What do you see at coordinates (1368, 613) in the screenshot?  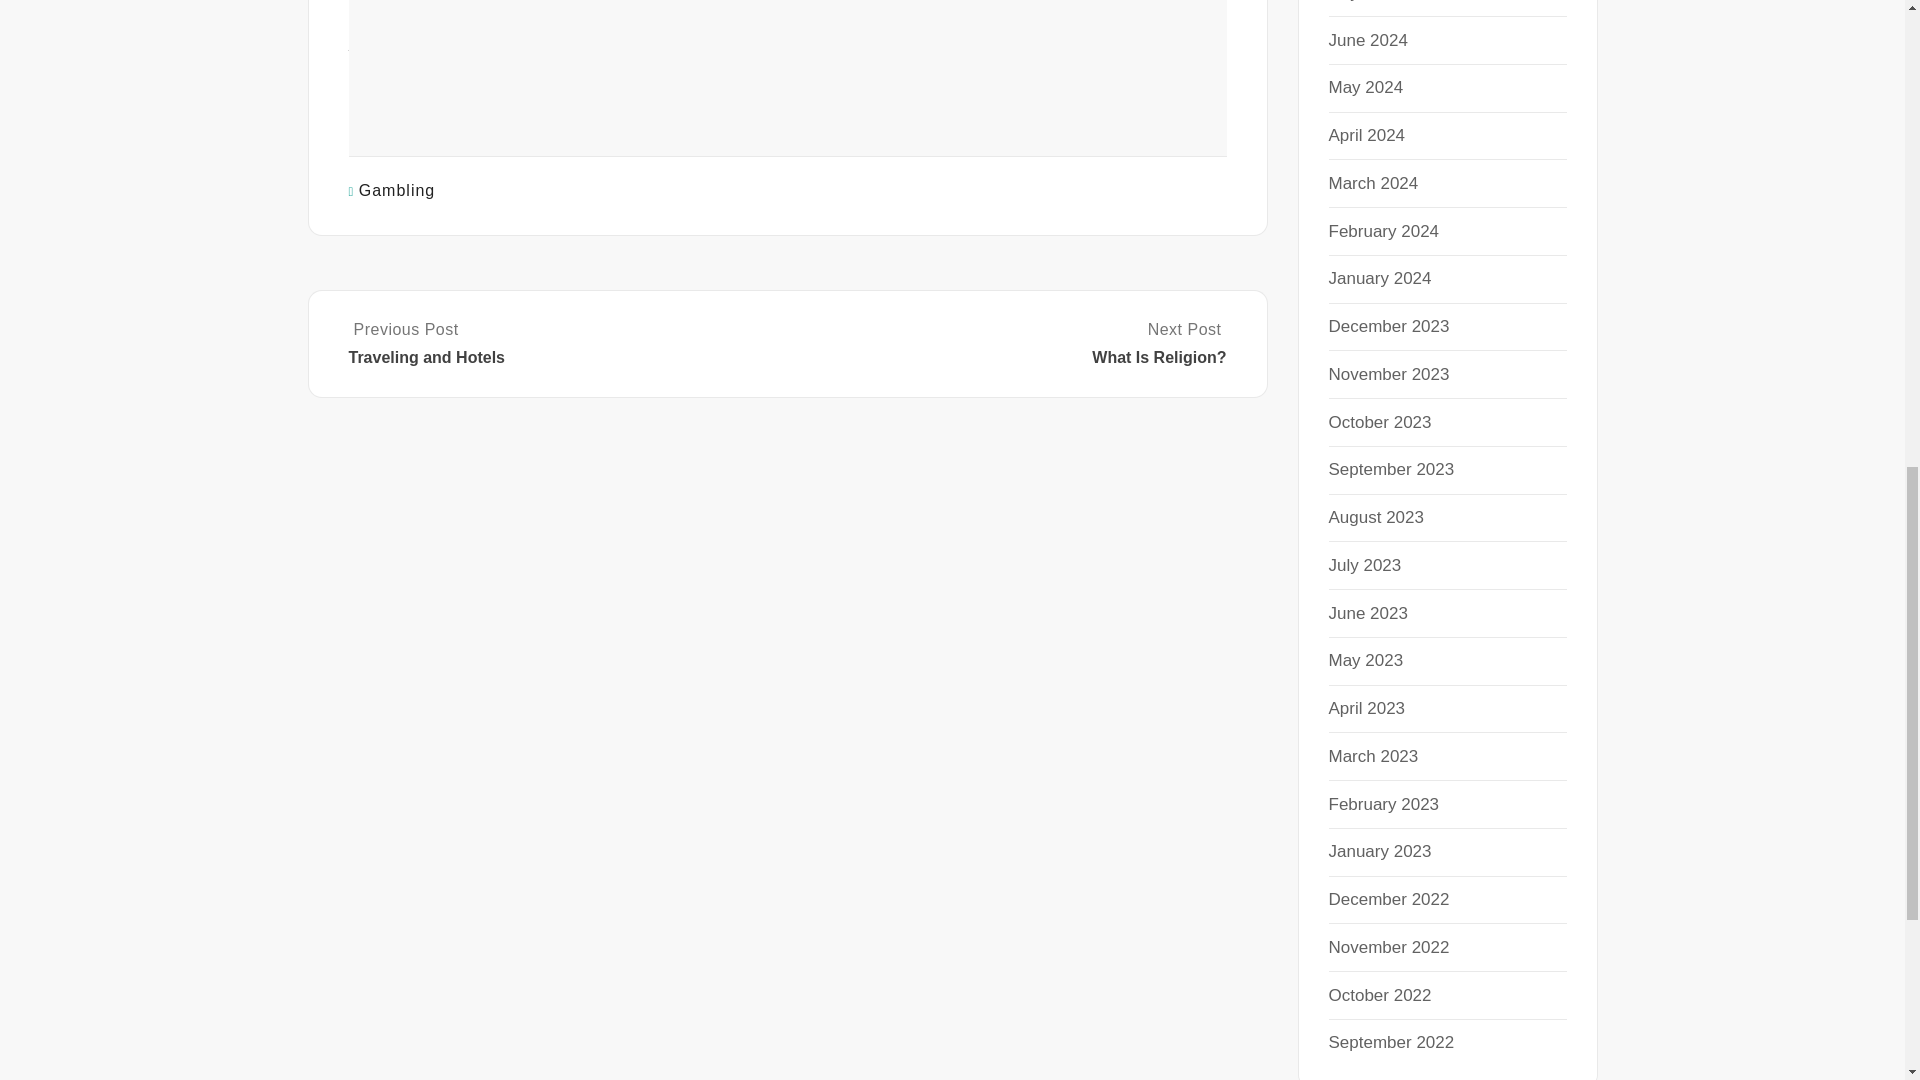 I see `June 2023` at bounding box center [1368, 613].